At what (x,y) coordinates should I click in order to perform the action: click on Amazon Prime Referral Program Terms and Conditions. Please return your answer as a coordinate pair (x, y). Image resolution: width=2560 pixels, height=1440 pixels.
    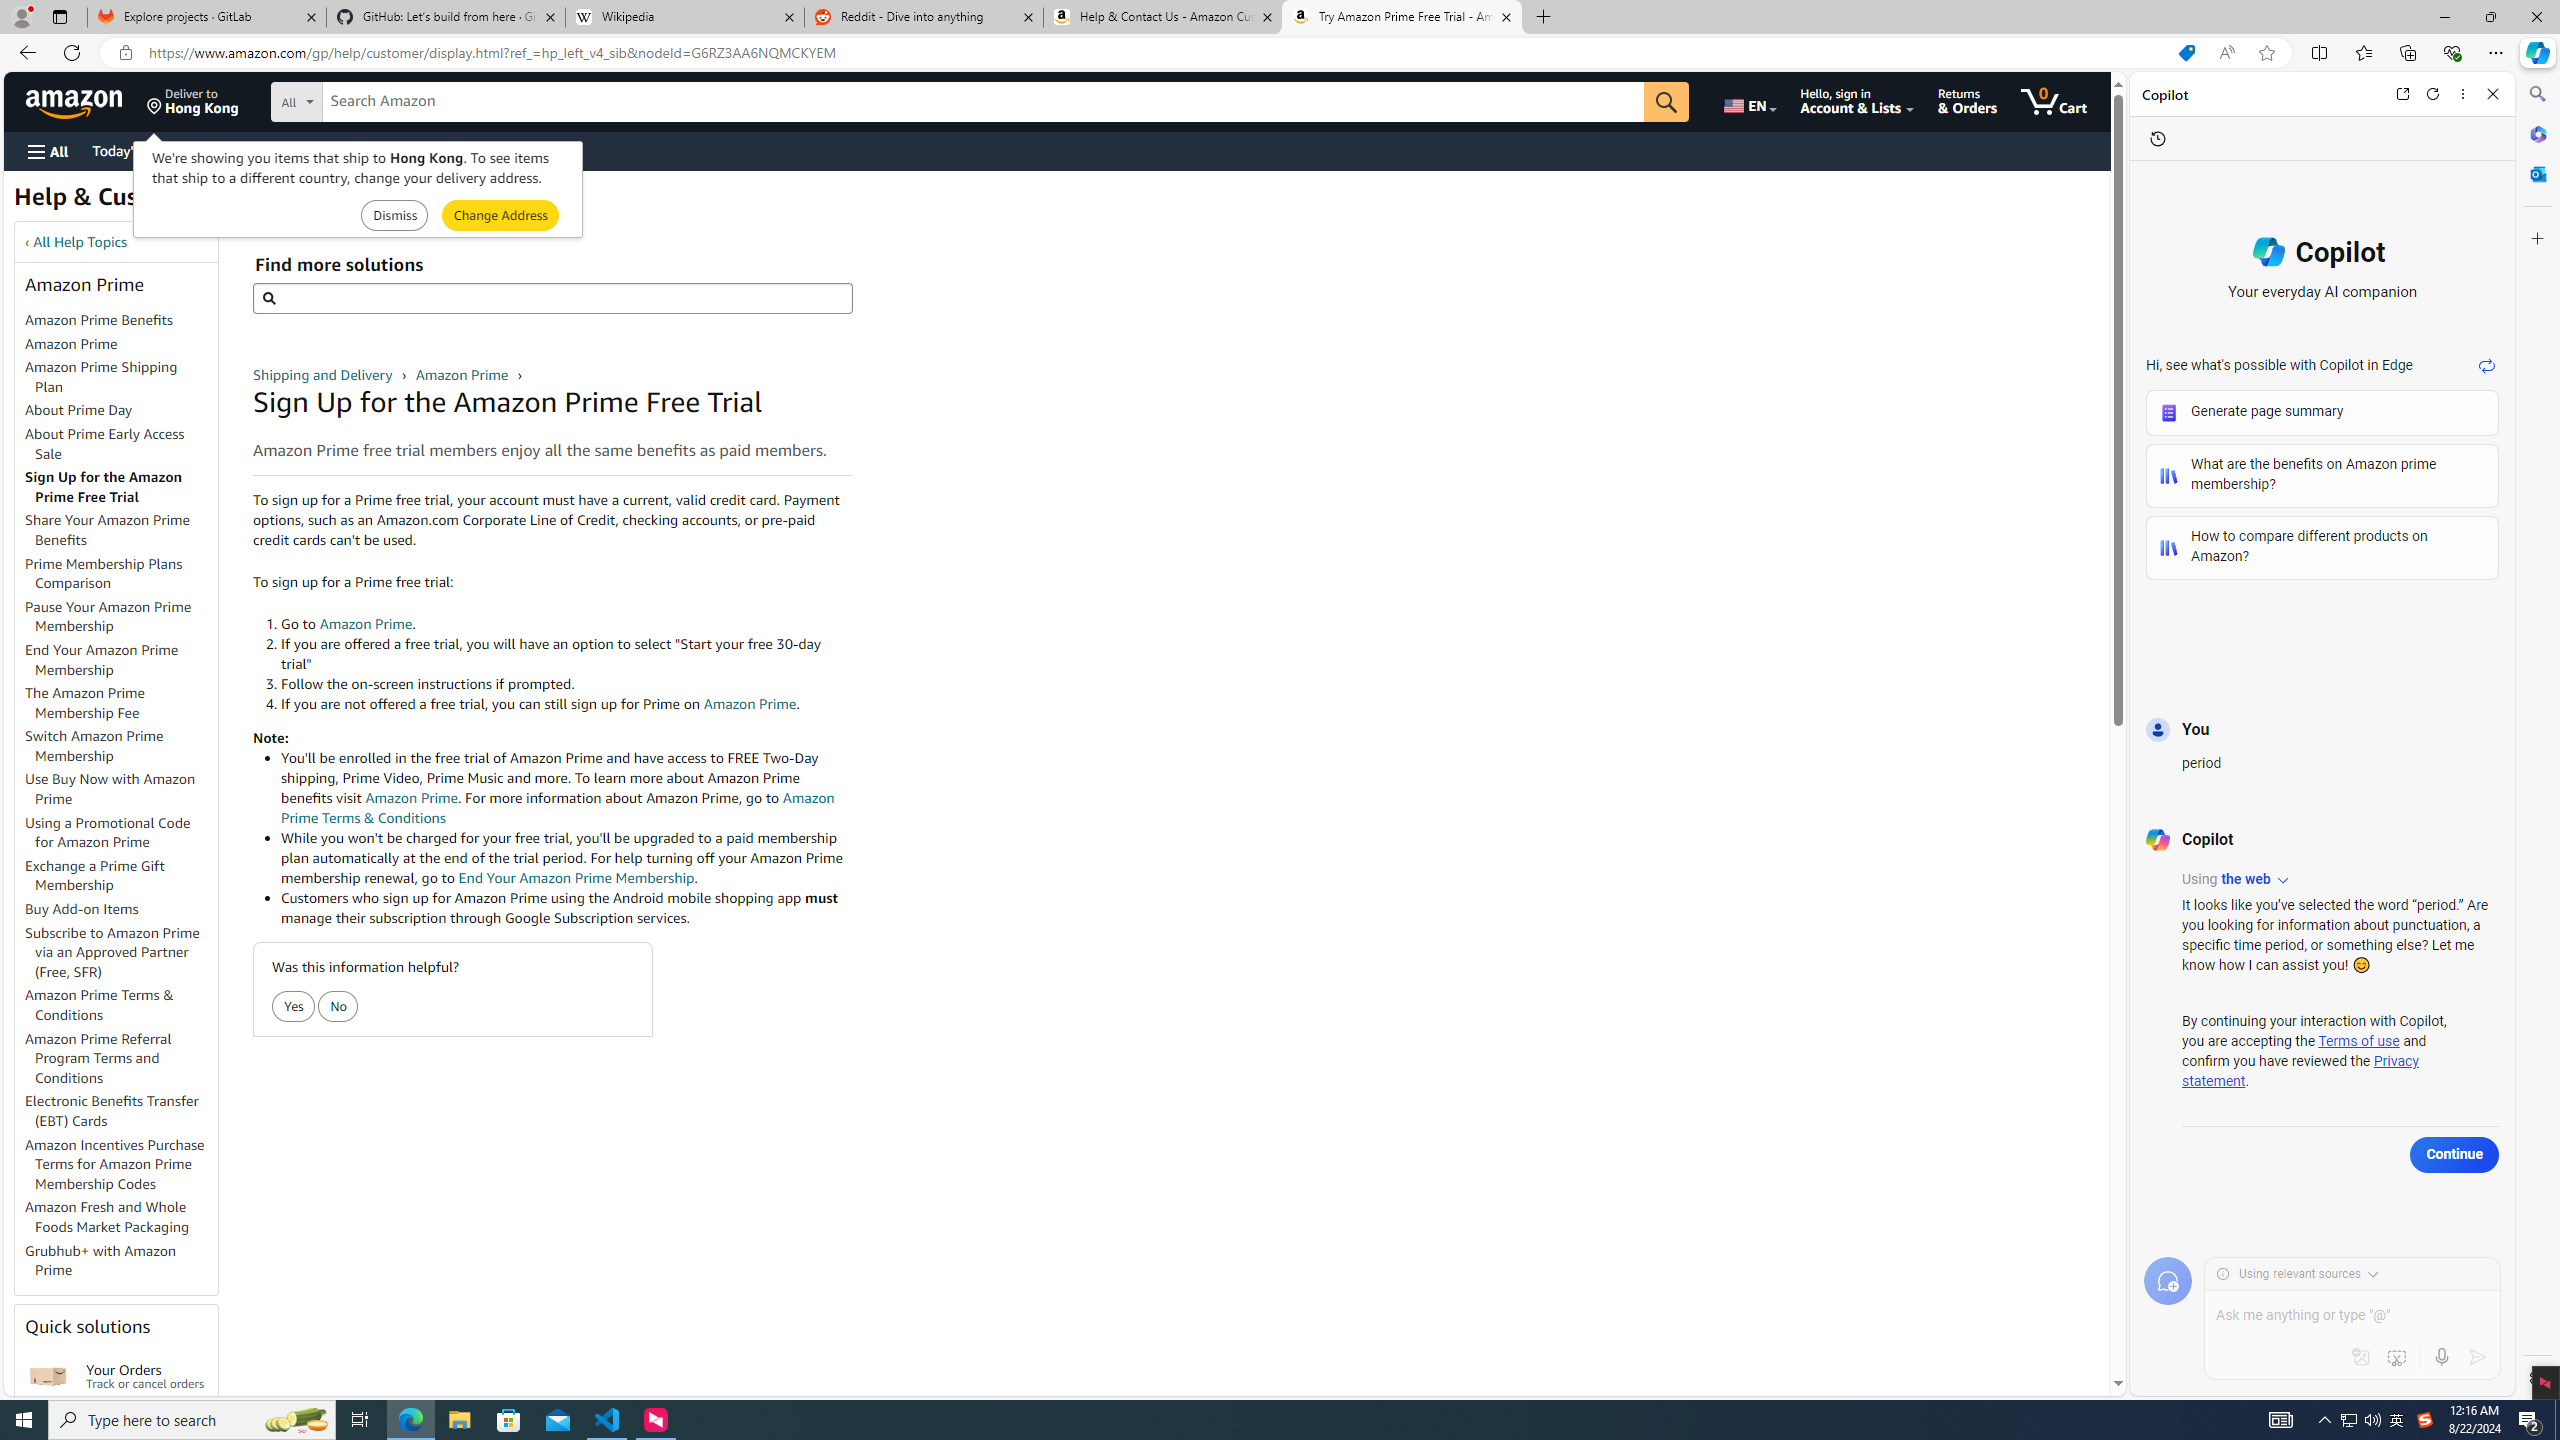
    Looking at the image, I should click on (121, 1058).